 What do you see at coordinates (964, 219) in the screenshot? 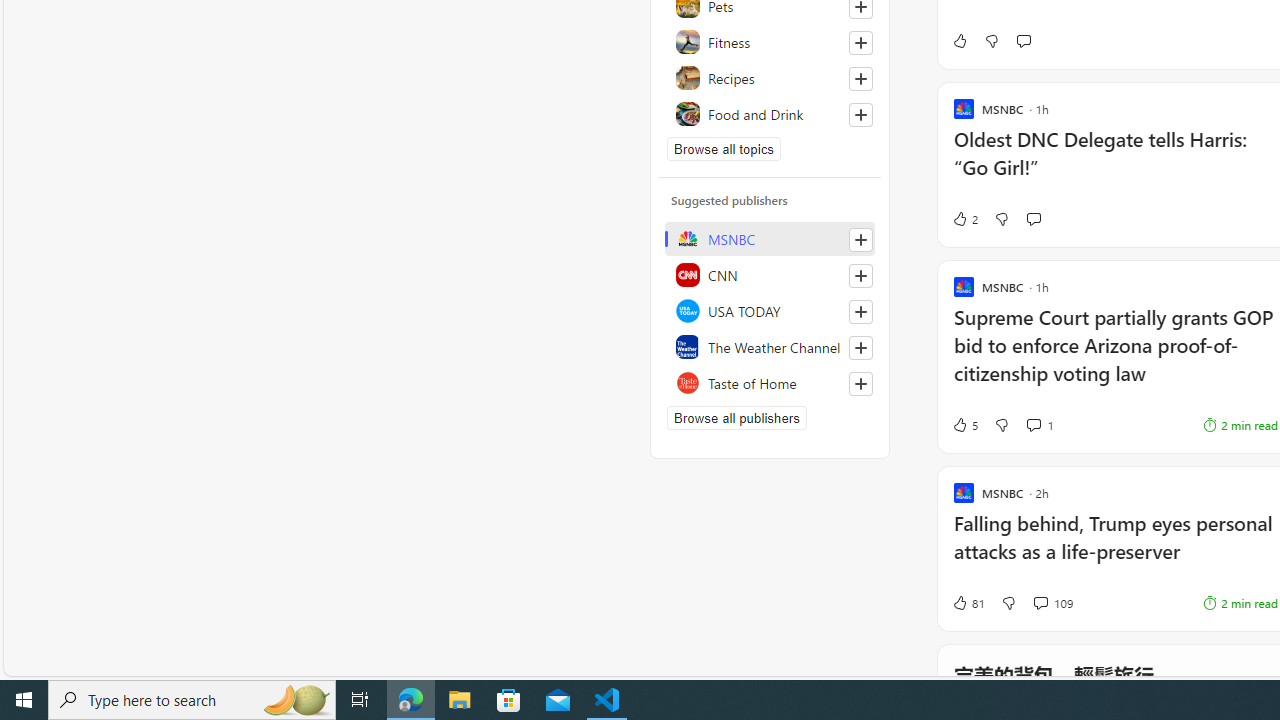
I see `2 Like` at bounding box center [964, 219].